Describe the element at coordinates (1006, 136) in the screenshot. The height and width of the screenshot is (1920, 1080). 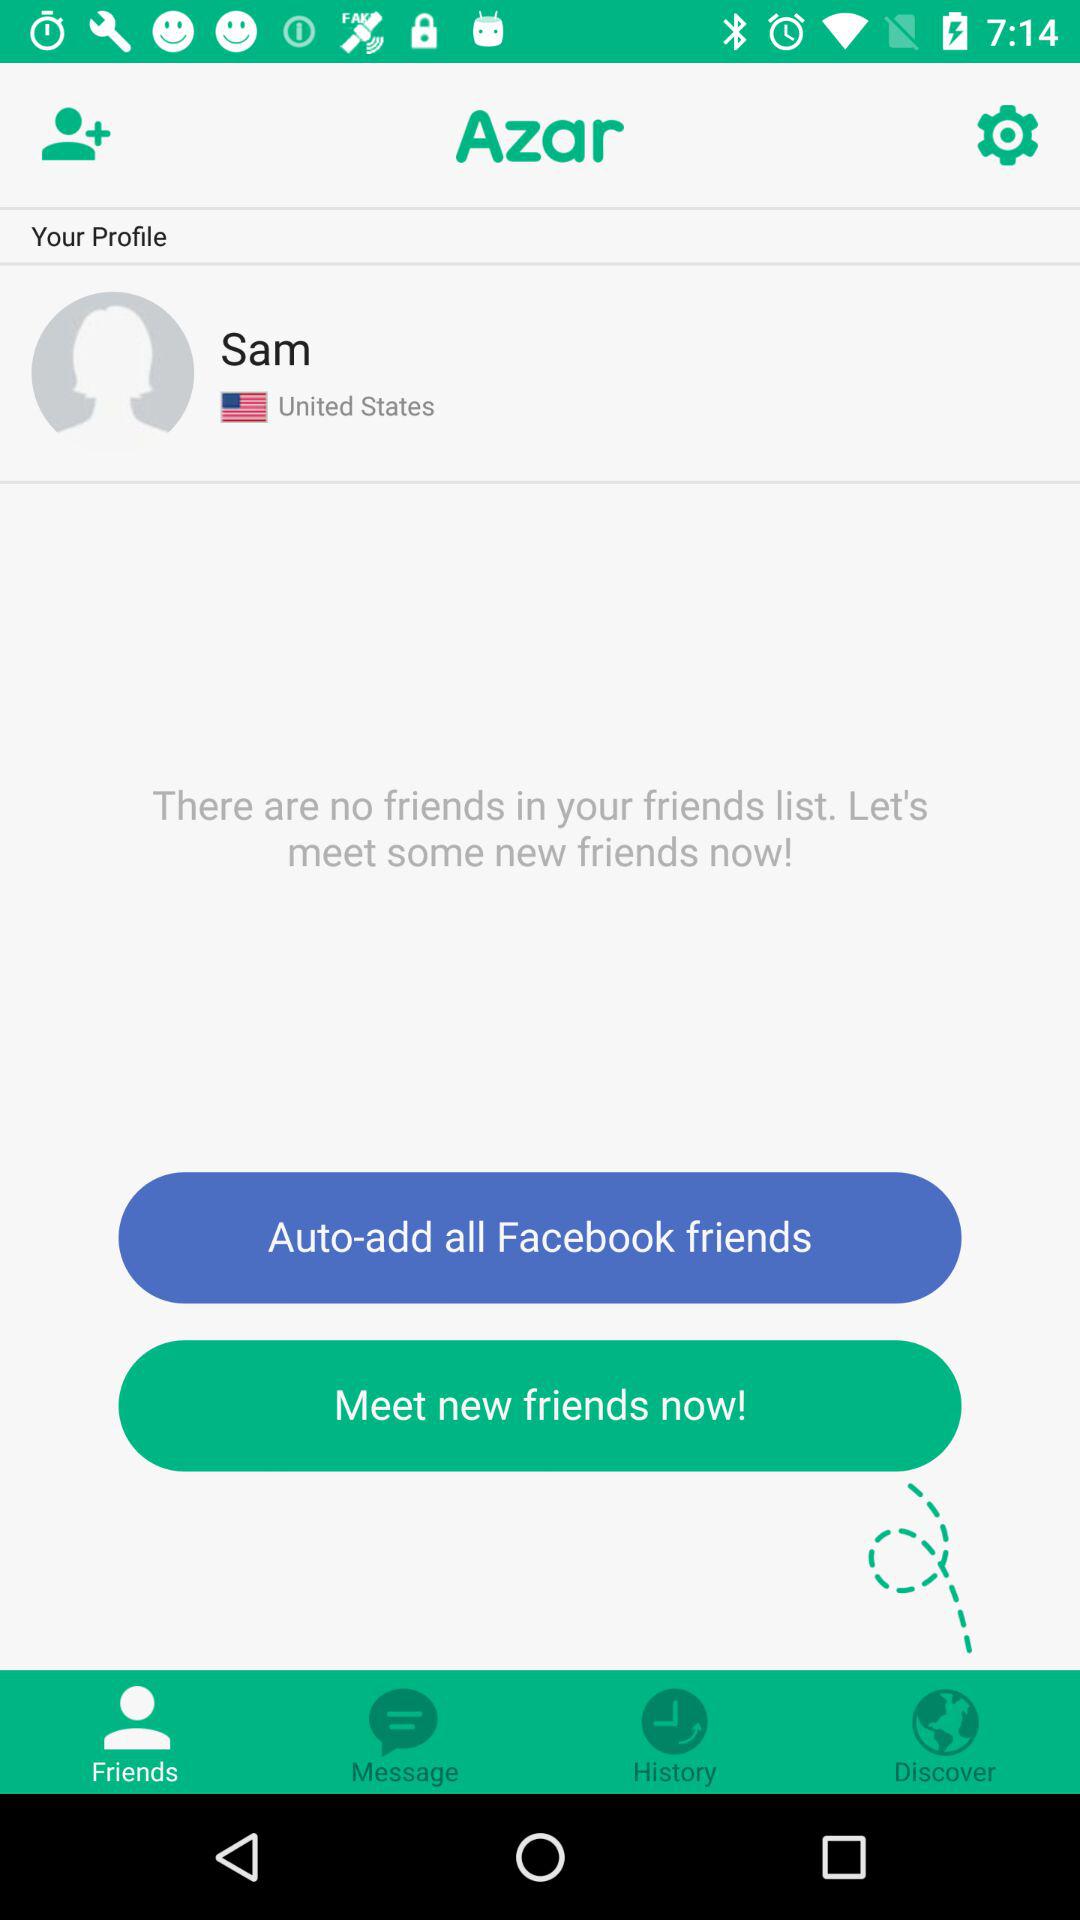
I see `settings` at that location.